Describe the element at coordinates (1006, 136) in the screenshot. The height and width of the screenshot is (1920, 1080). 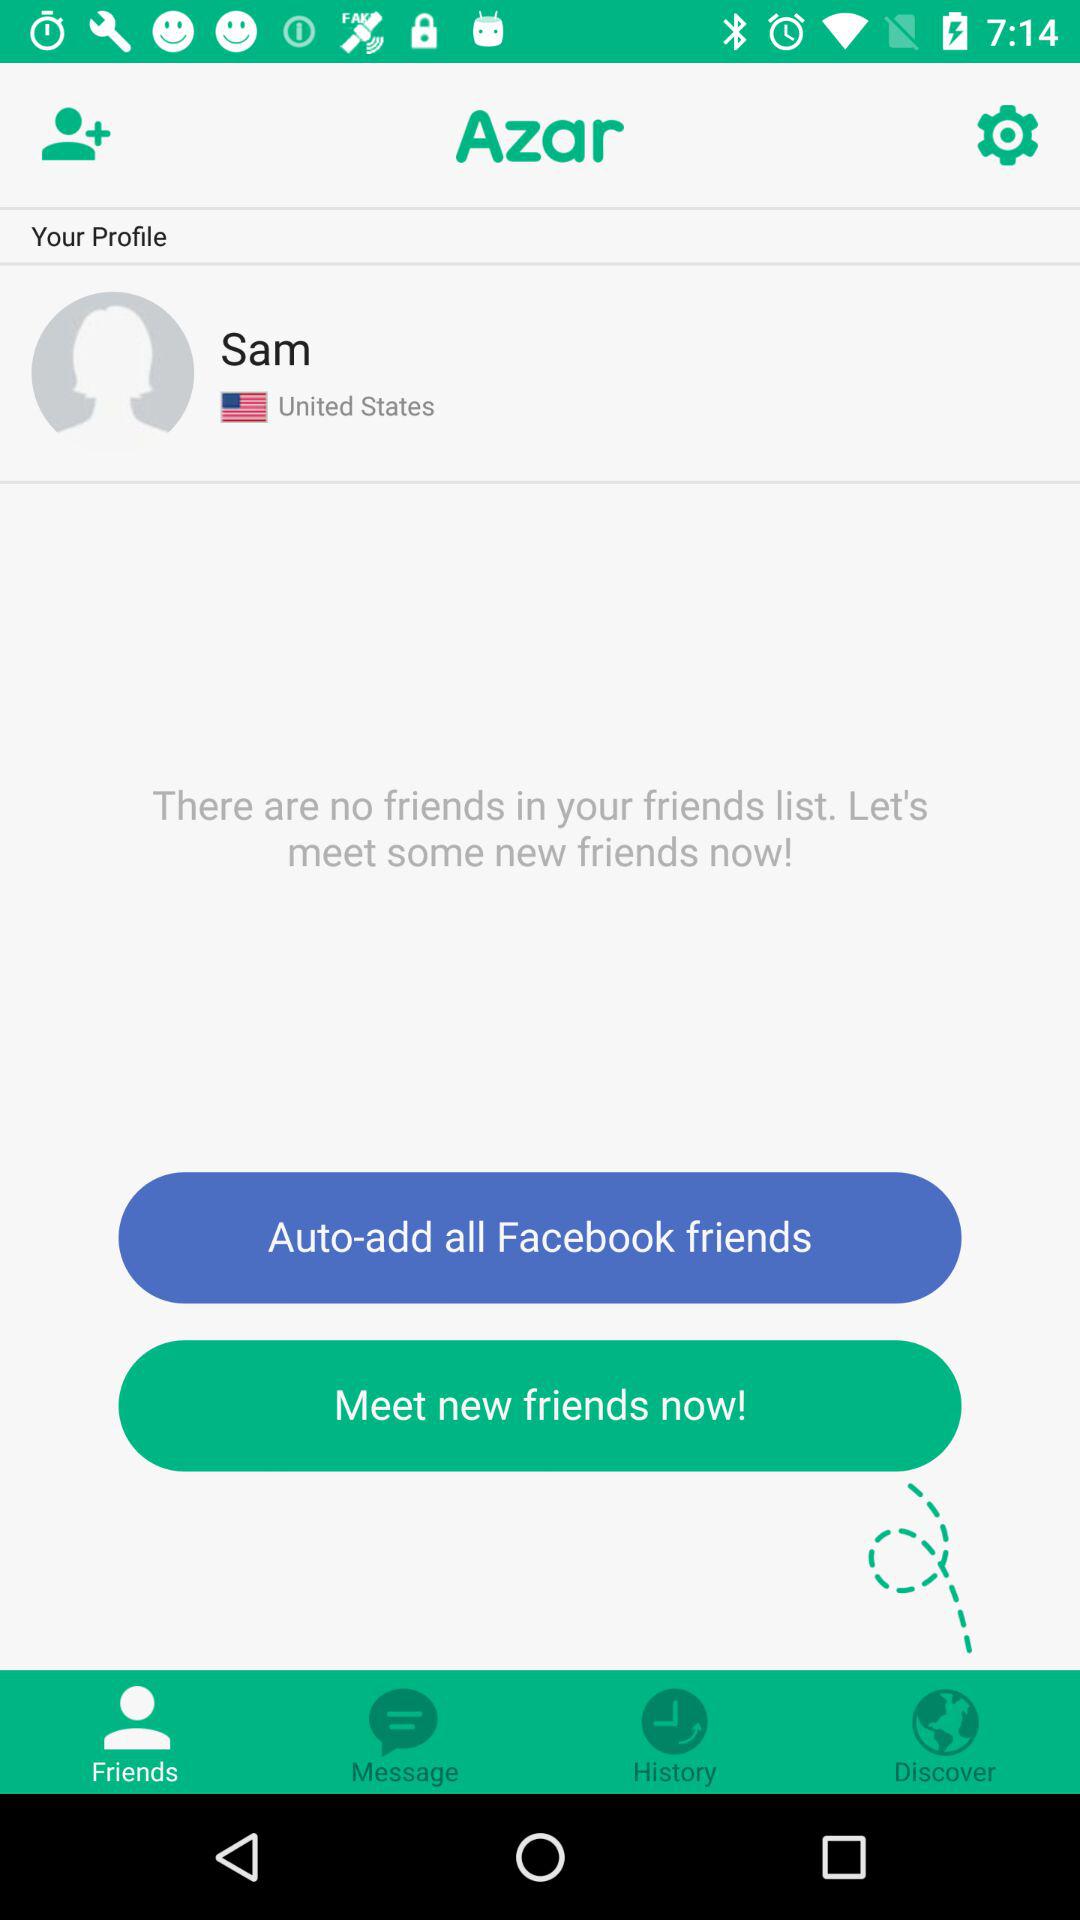
I see `settings` at that location.